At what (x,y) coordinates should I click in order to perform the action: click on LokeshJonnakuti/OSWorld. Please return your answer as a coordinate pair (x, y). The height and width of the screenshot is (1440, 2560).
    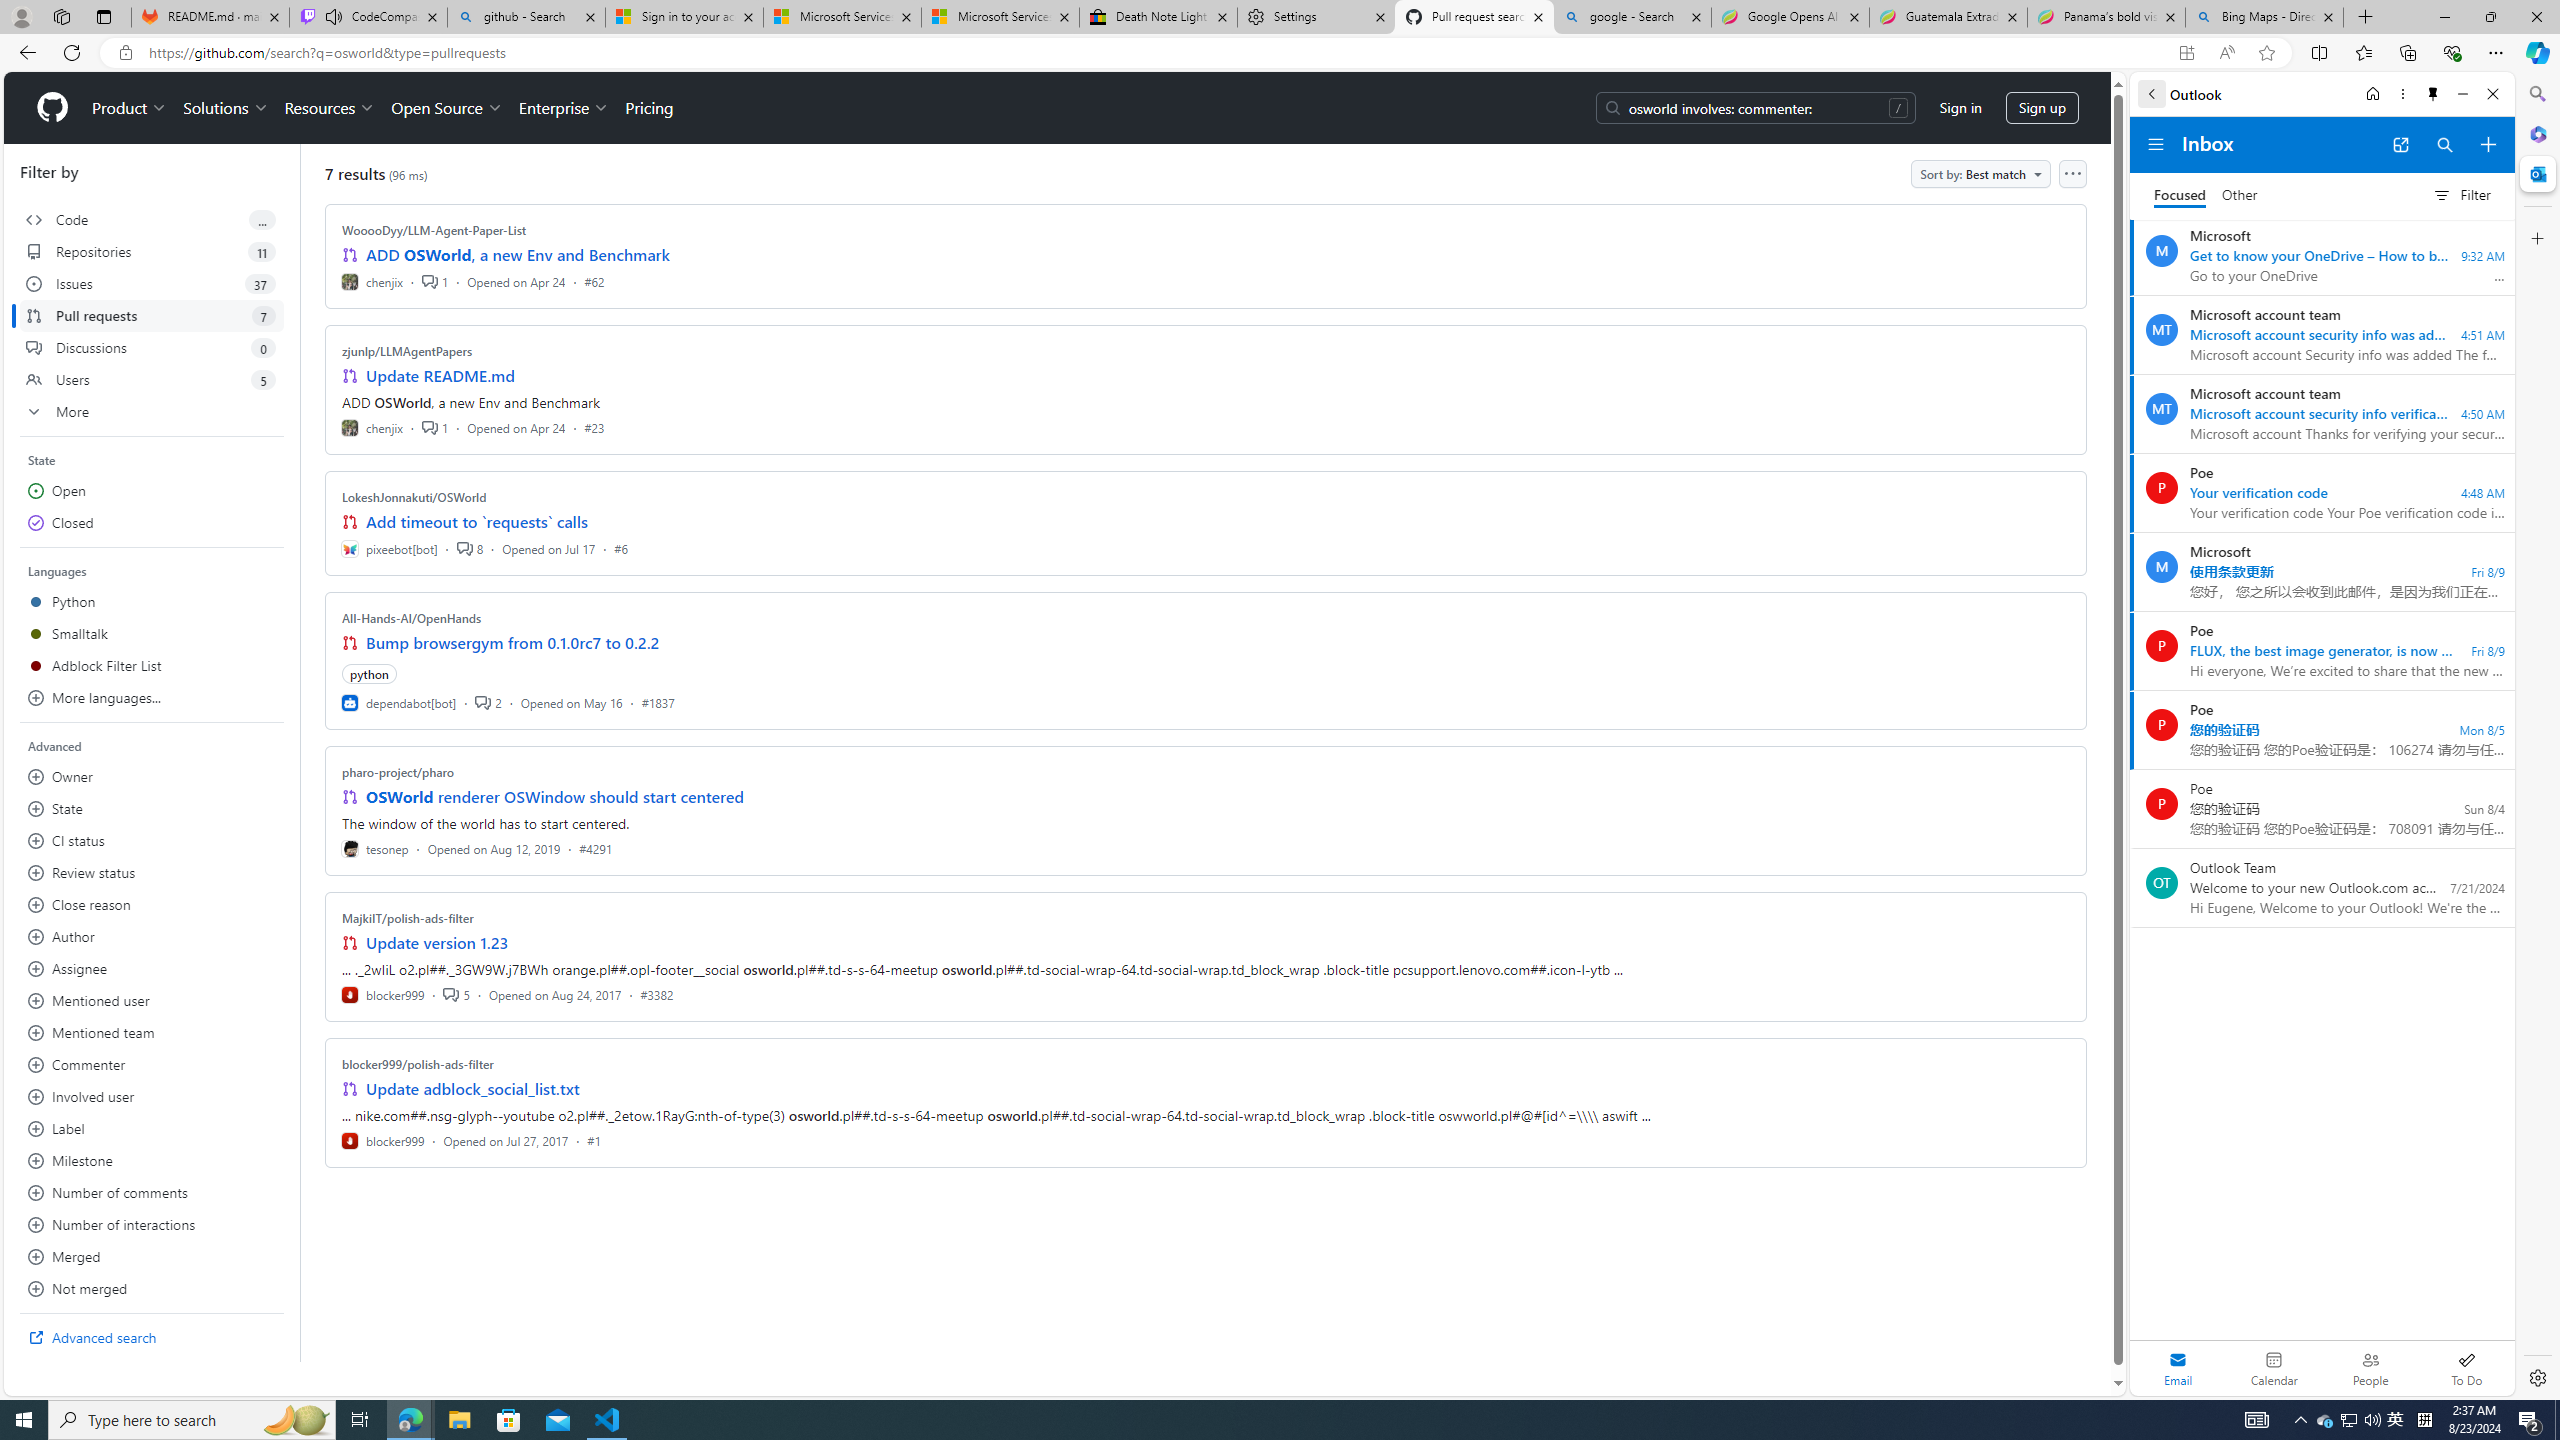
    Looking at the image, I should click on (414, 496).